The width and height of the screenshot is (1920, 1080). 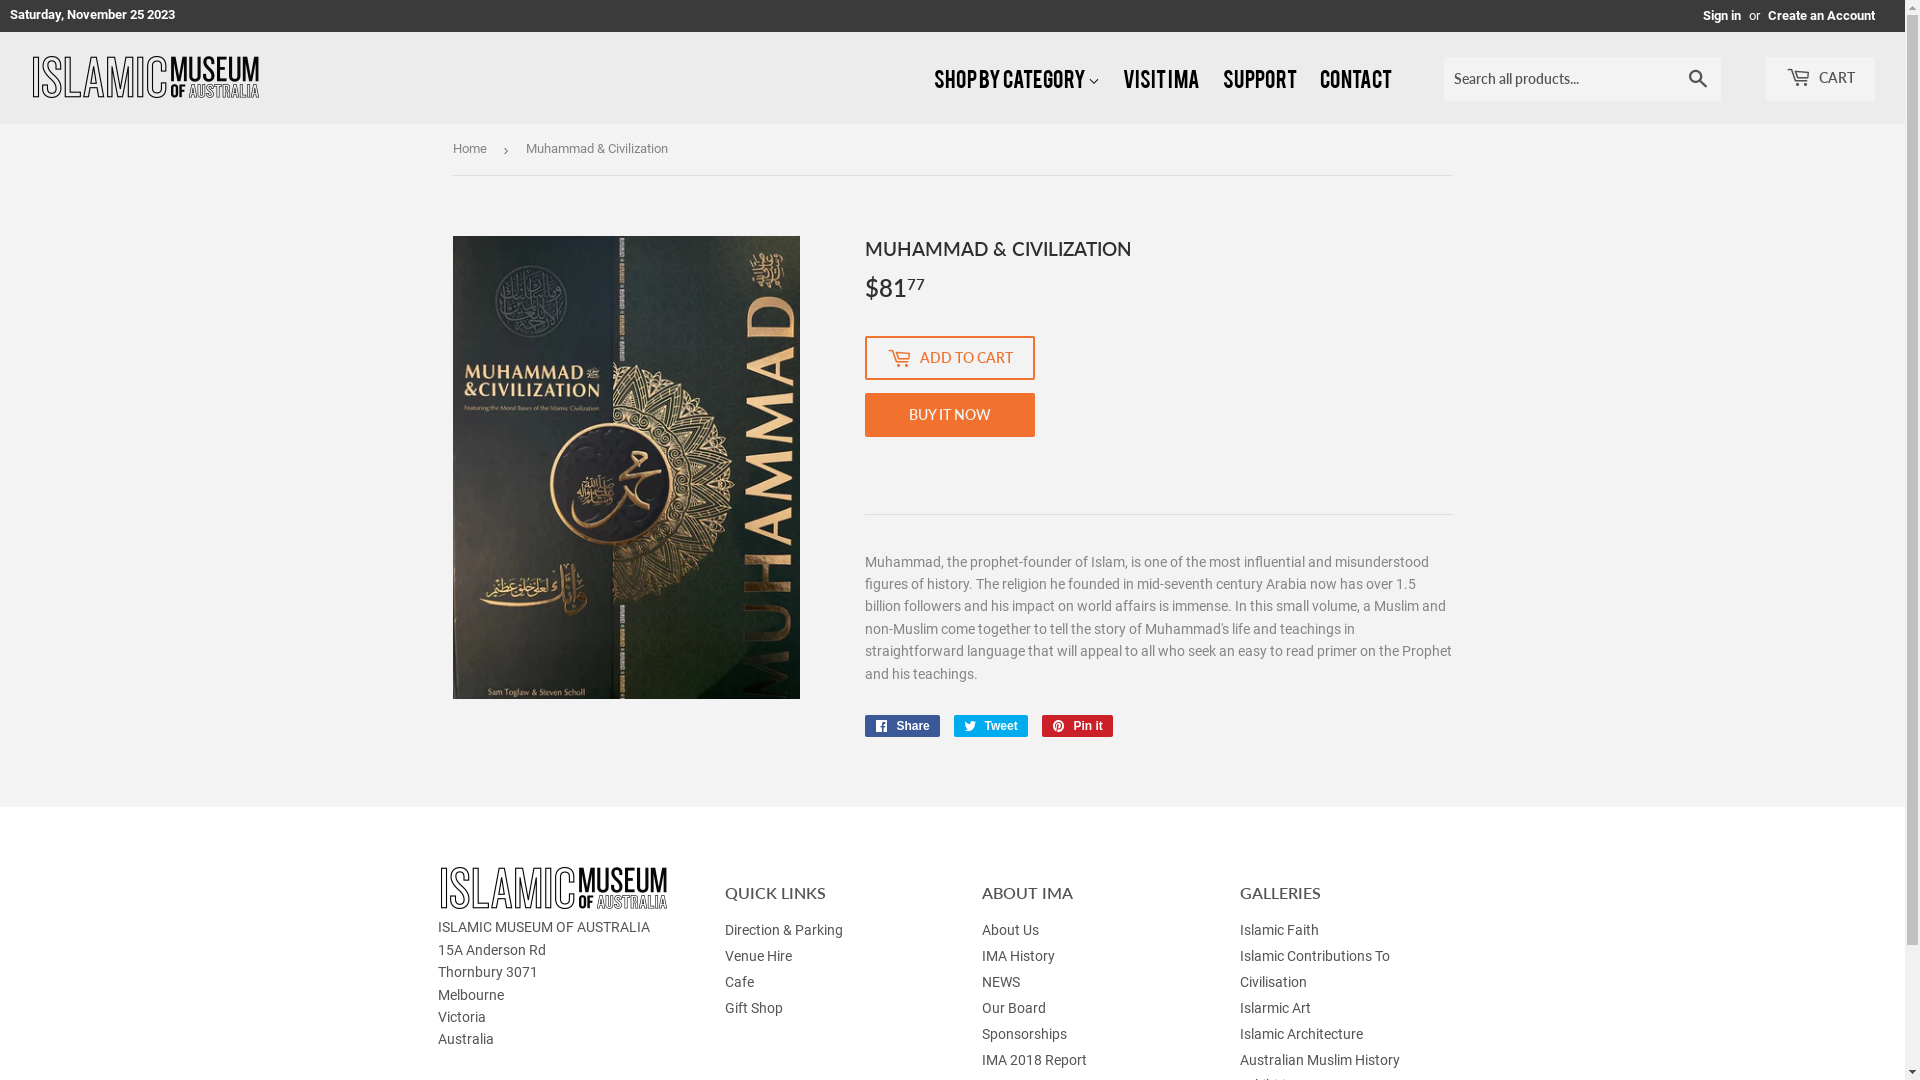 What do you see at coordinates (1274, 982) in the screenshot?
I see `Civilisation` at bounding box center [1274, 982].